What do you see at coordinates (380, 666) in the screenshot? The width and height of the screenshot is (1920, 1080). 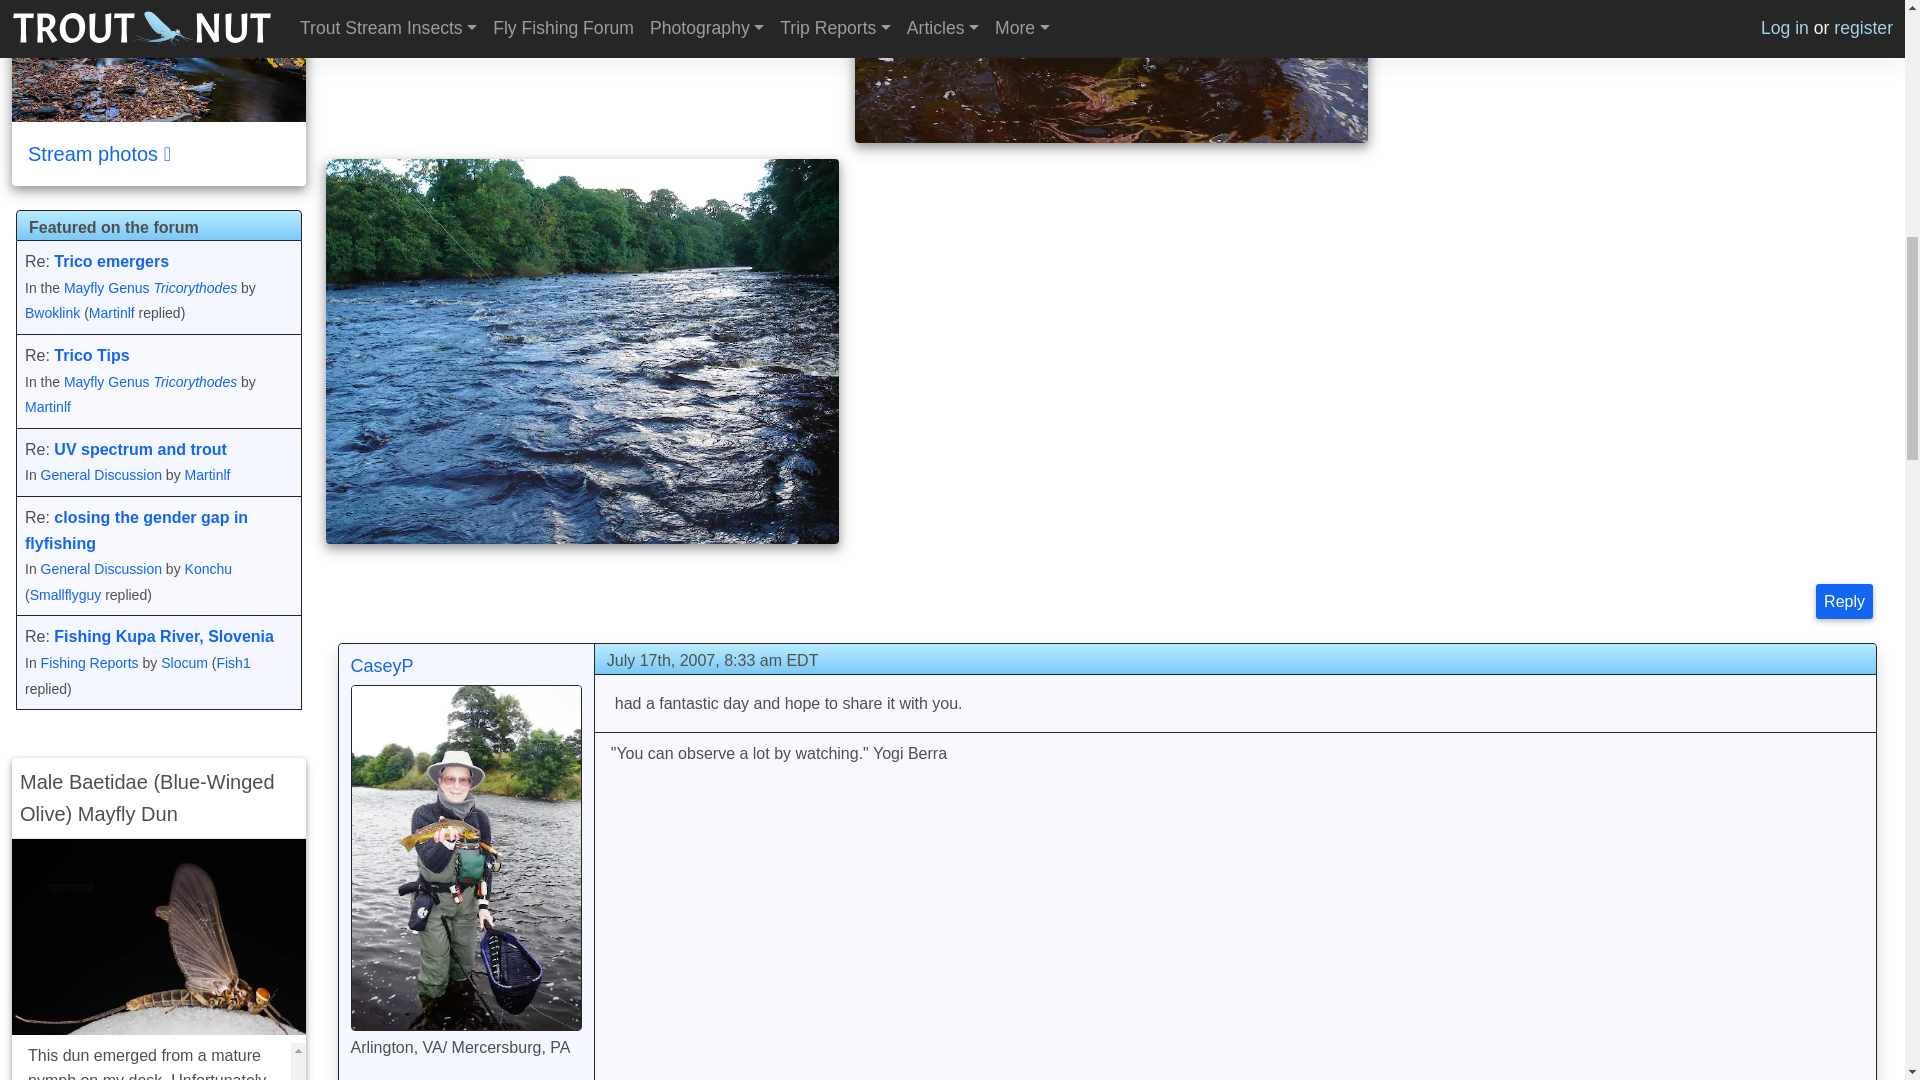 I see `View CaseyP's Profile or Send Private Message` at bounding box center [380, 666].